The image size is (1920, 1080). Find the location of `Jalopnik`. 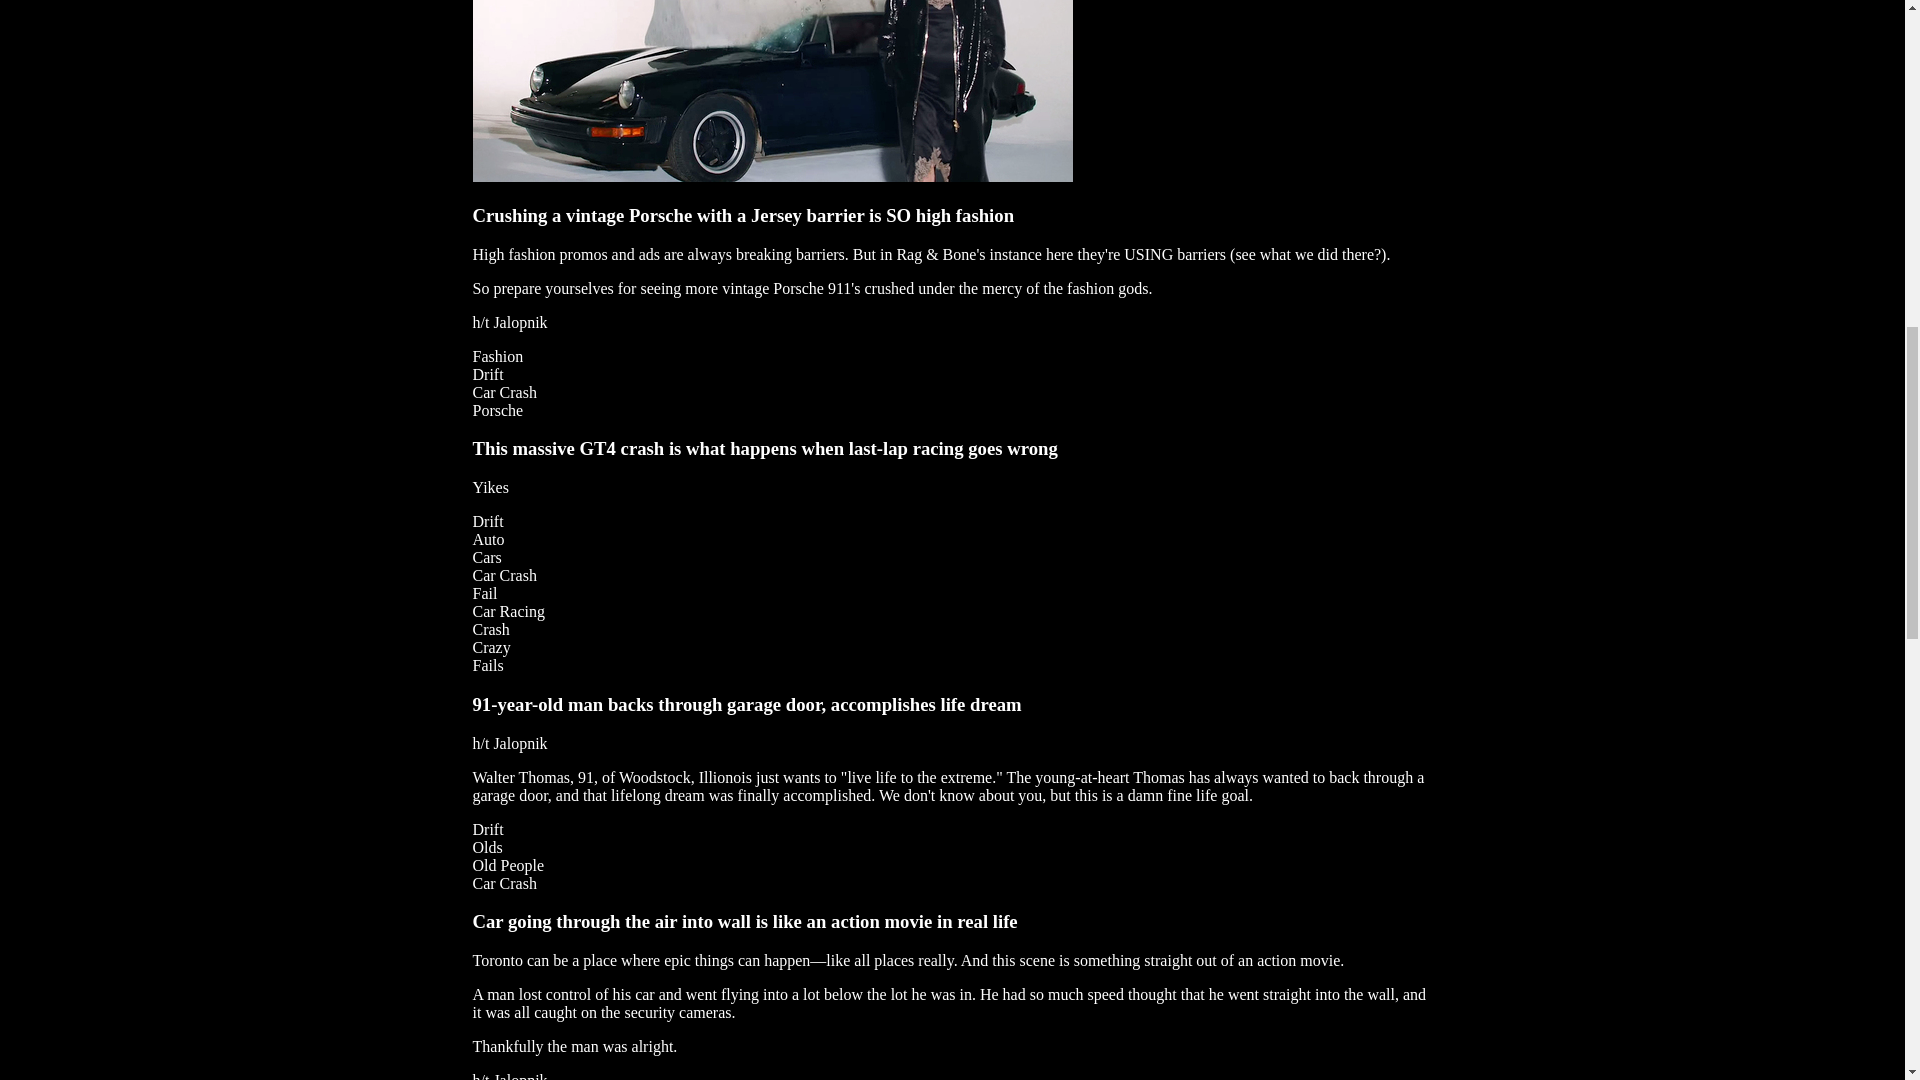

Jalopnik is located at coordinates (520, 322).